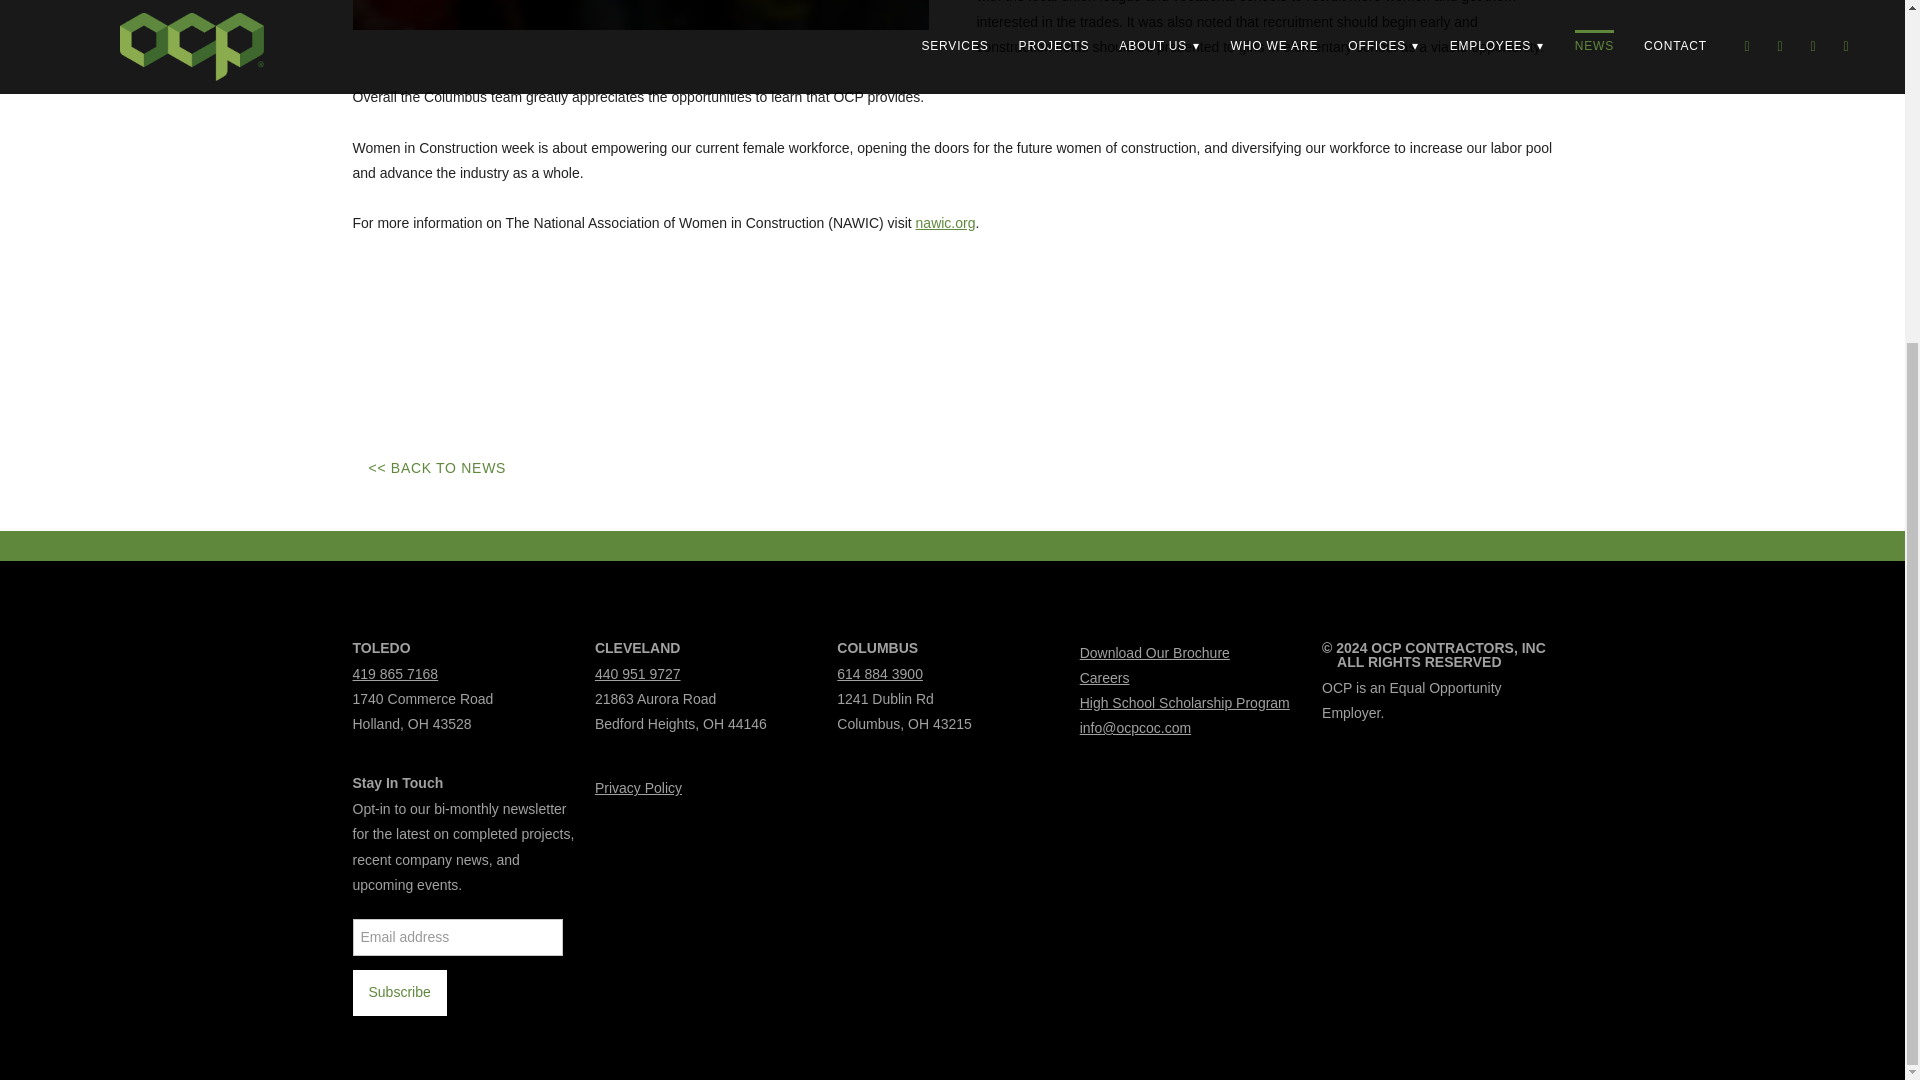  I want to click on Download Our Brochure, so click(1154, 652).